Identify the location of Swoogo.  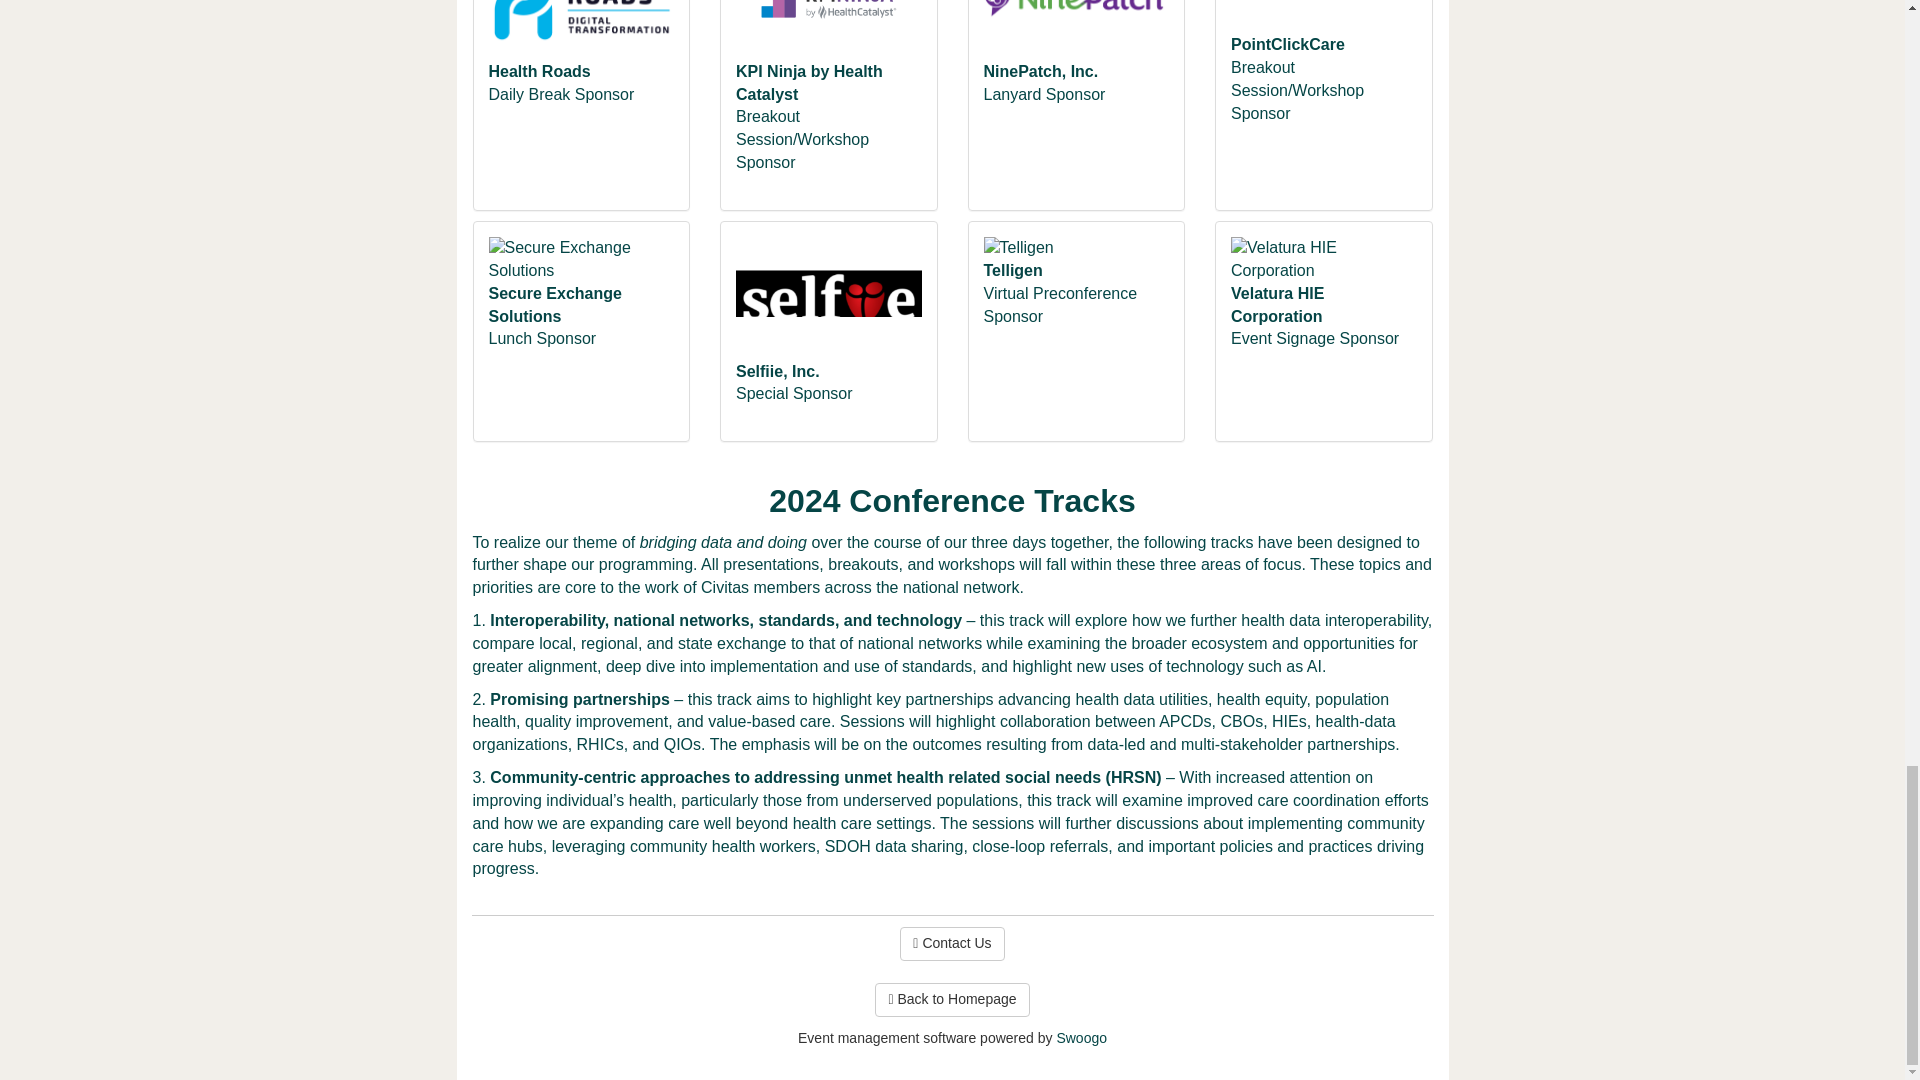
(1082, 1038).